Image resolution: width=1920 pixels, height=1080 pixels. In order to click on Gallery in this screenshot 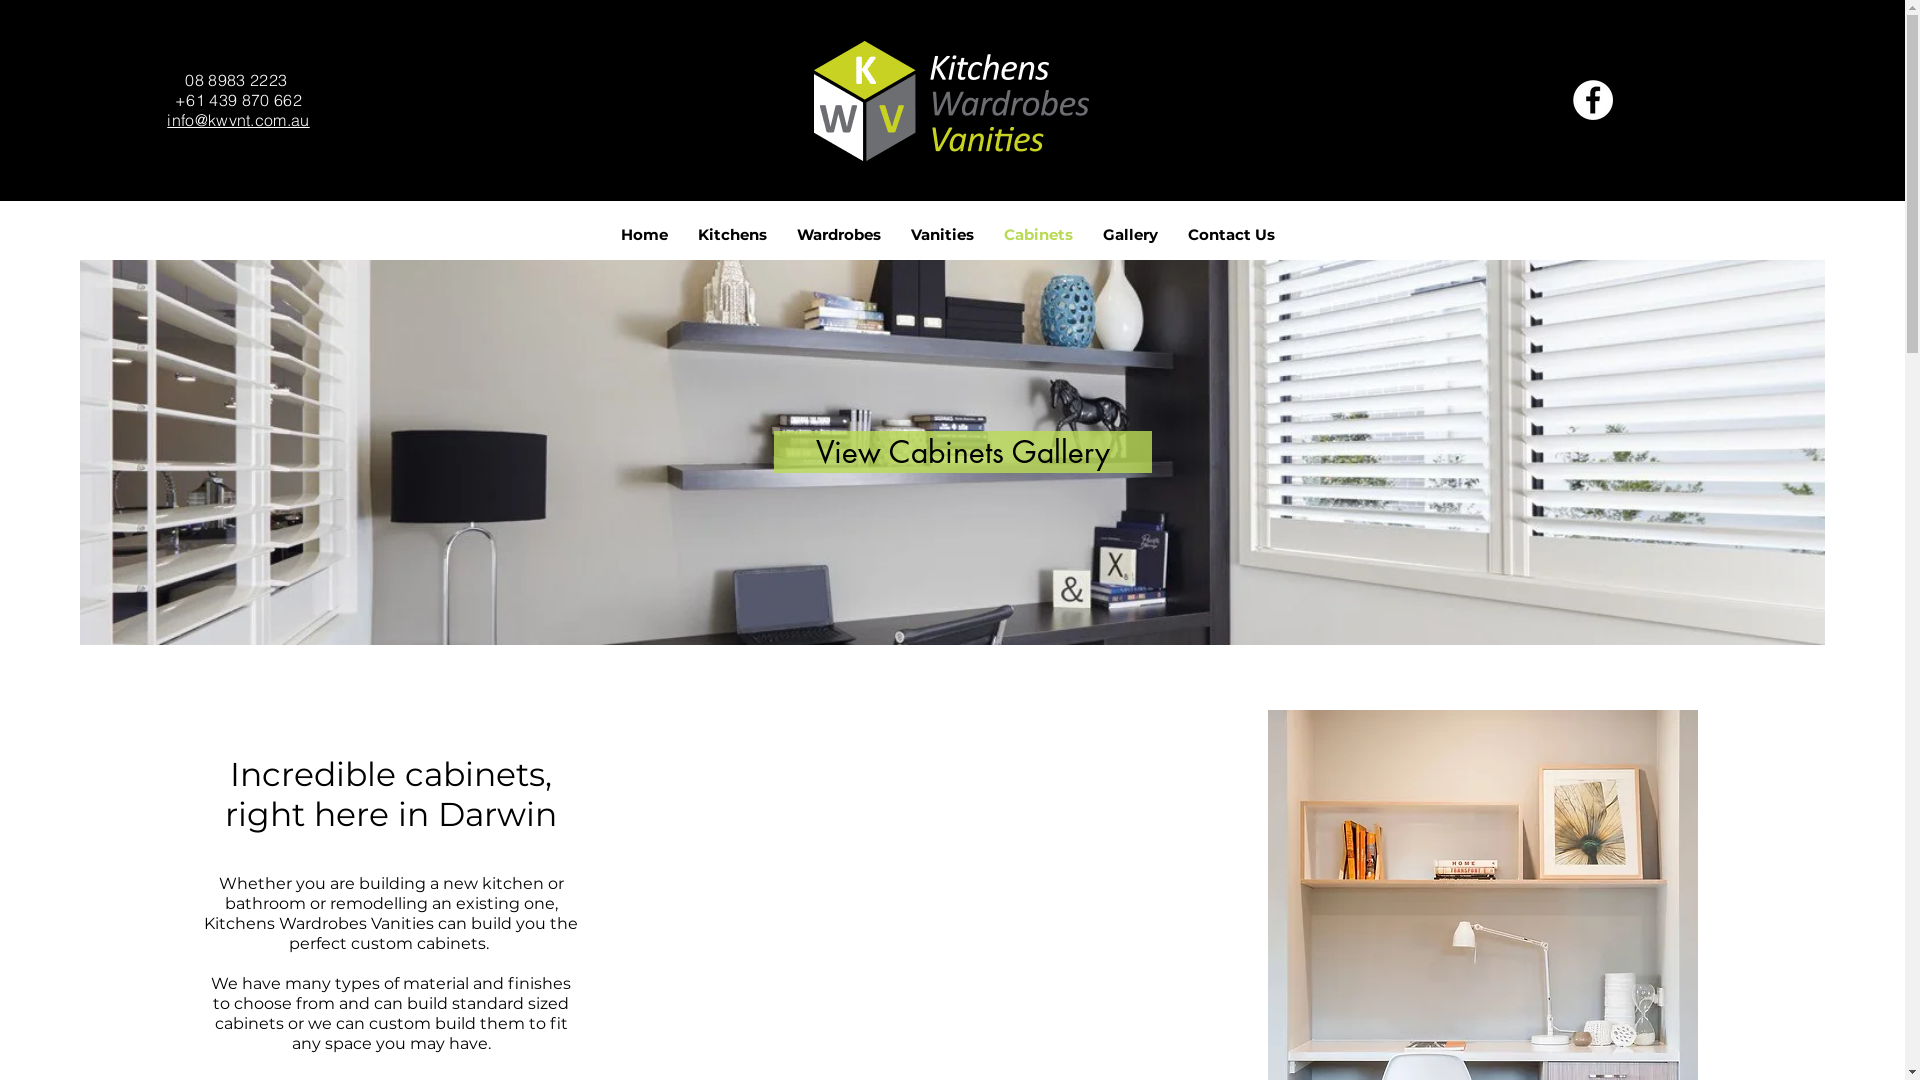, I will do `click(1130, 235)`.